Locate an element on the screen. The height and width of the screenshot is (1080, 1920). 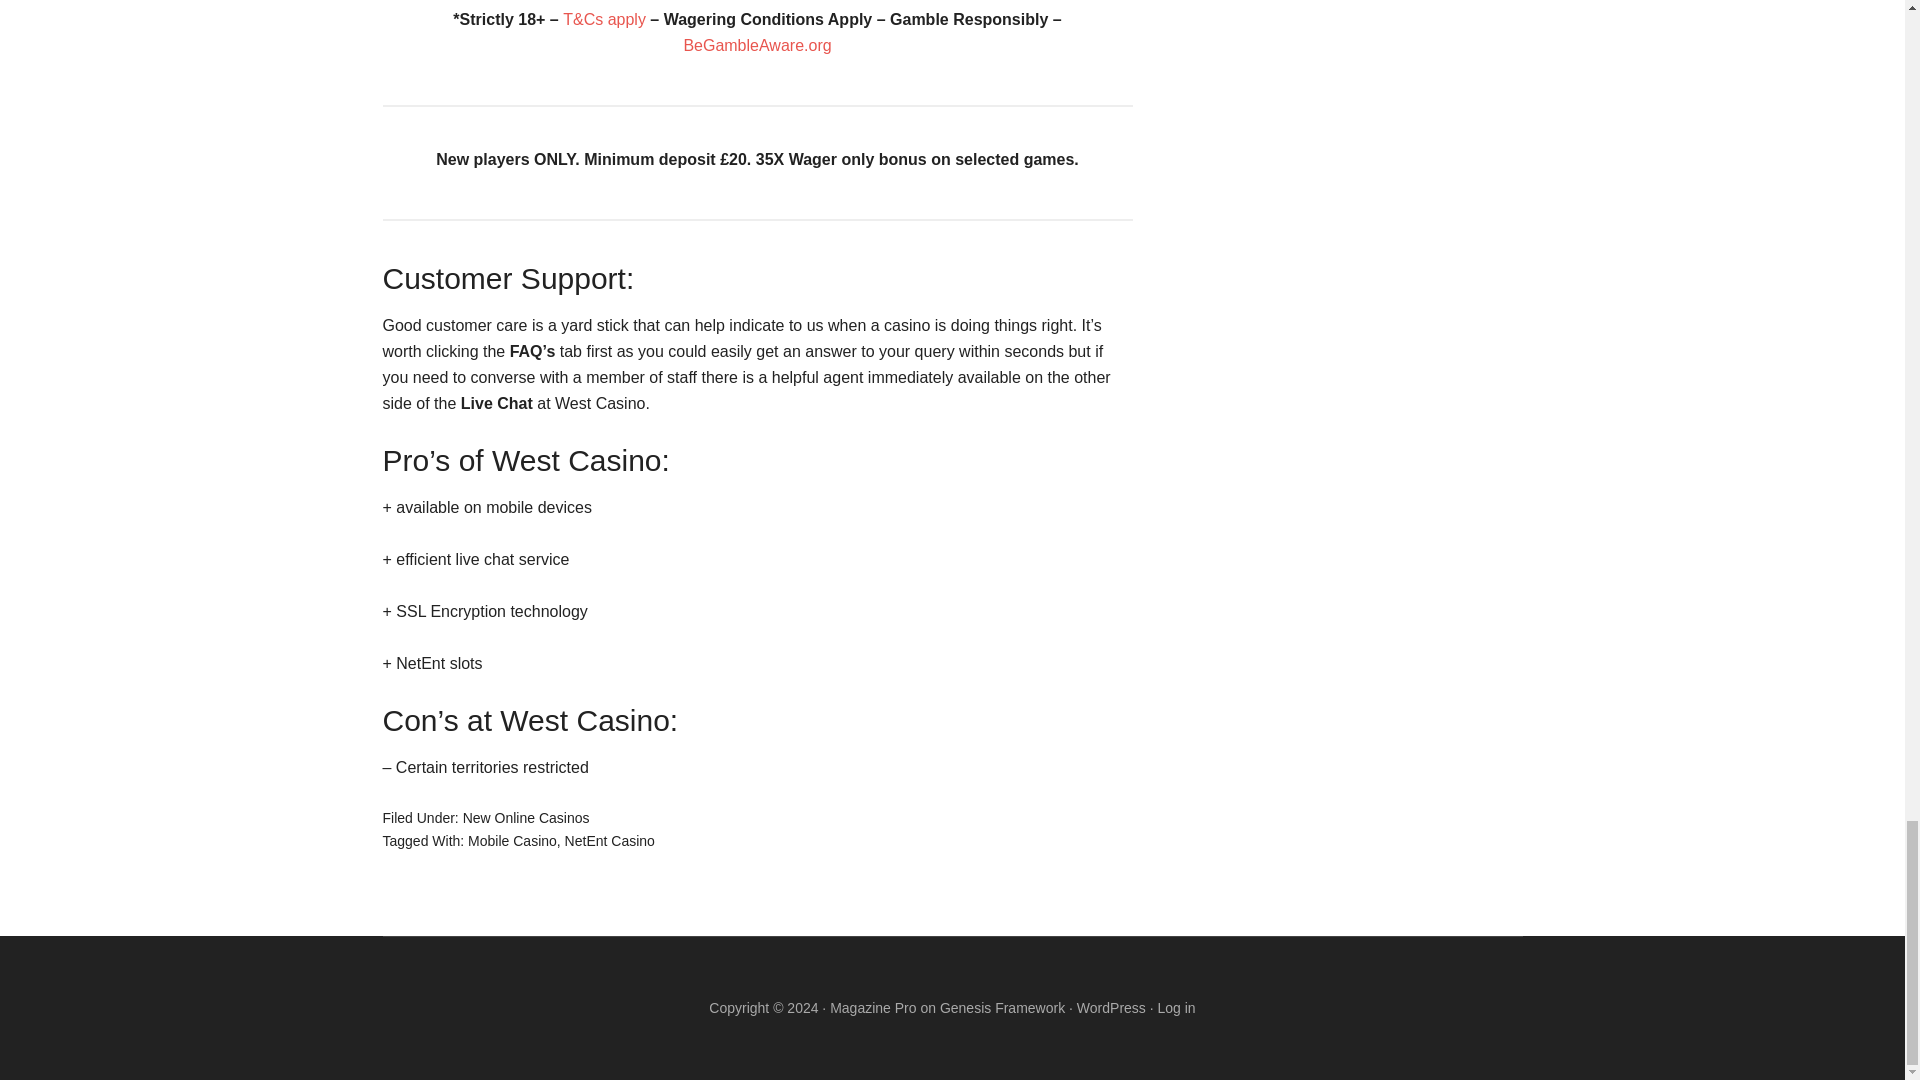
Genesis Framework is located at coordinates (1002, 1008).